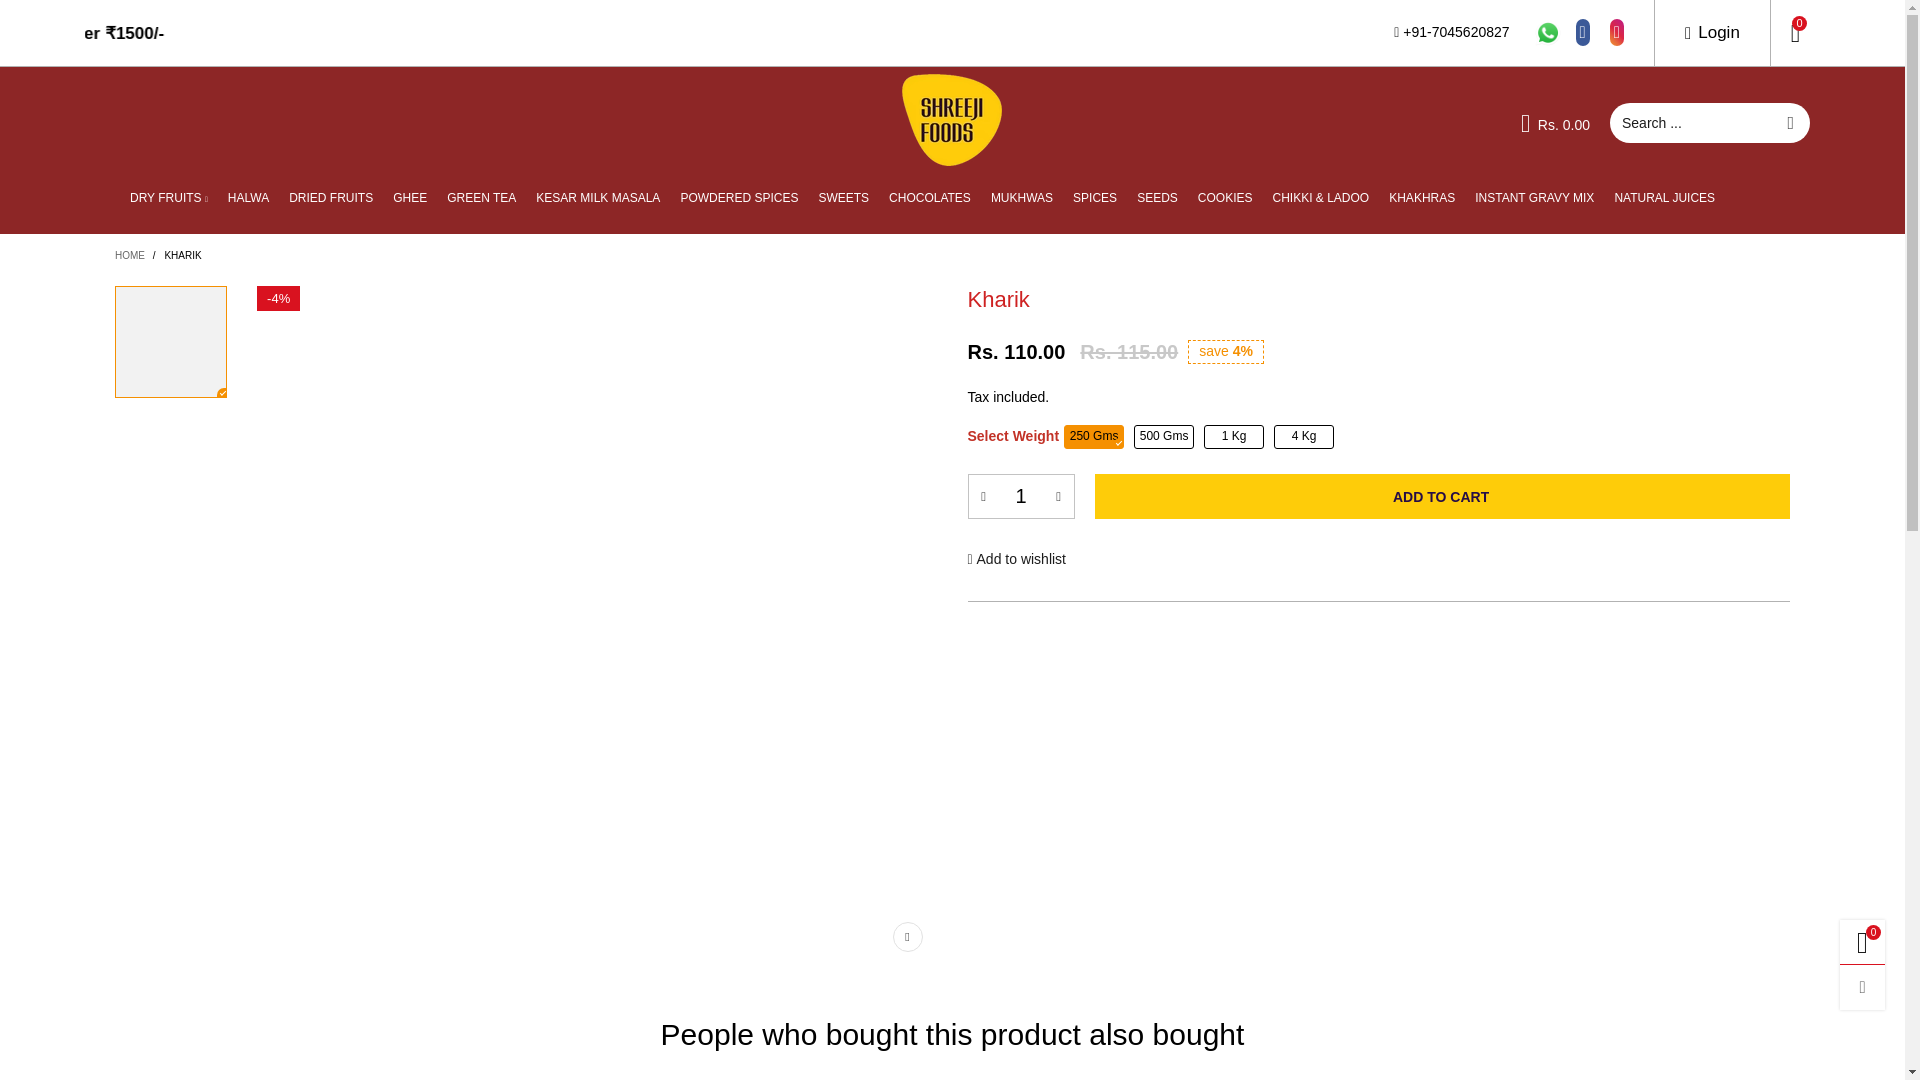 Image resolution: width=1920 pixels, height=1080 pixels. I want to click on Sign In, so click(1456, 271).